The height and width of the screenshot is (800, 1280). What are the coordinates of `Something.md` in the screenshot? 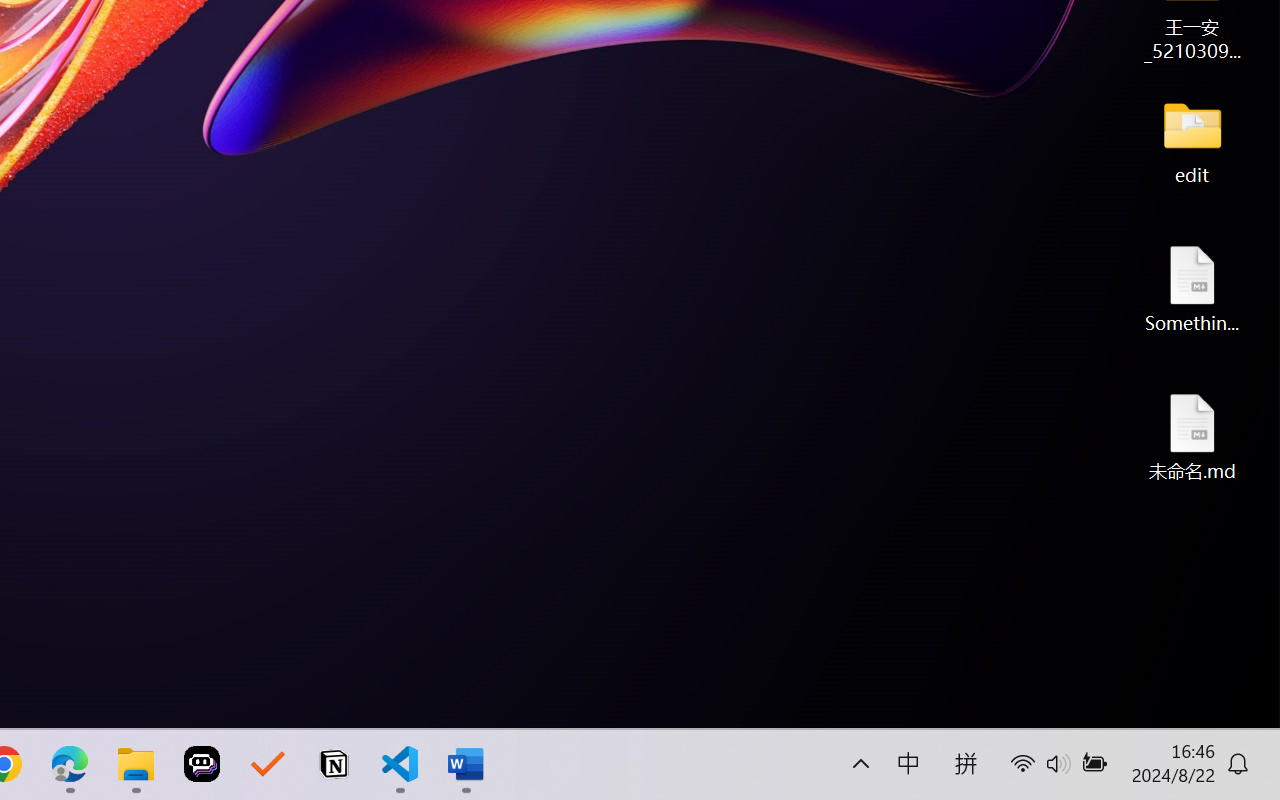 It's located at (1192, 288).